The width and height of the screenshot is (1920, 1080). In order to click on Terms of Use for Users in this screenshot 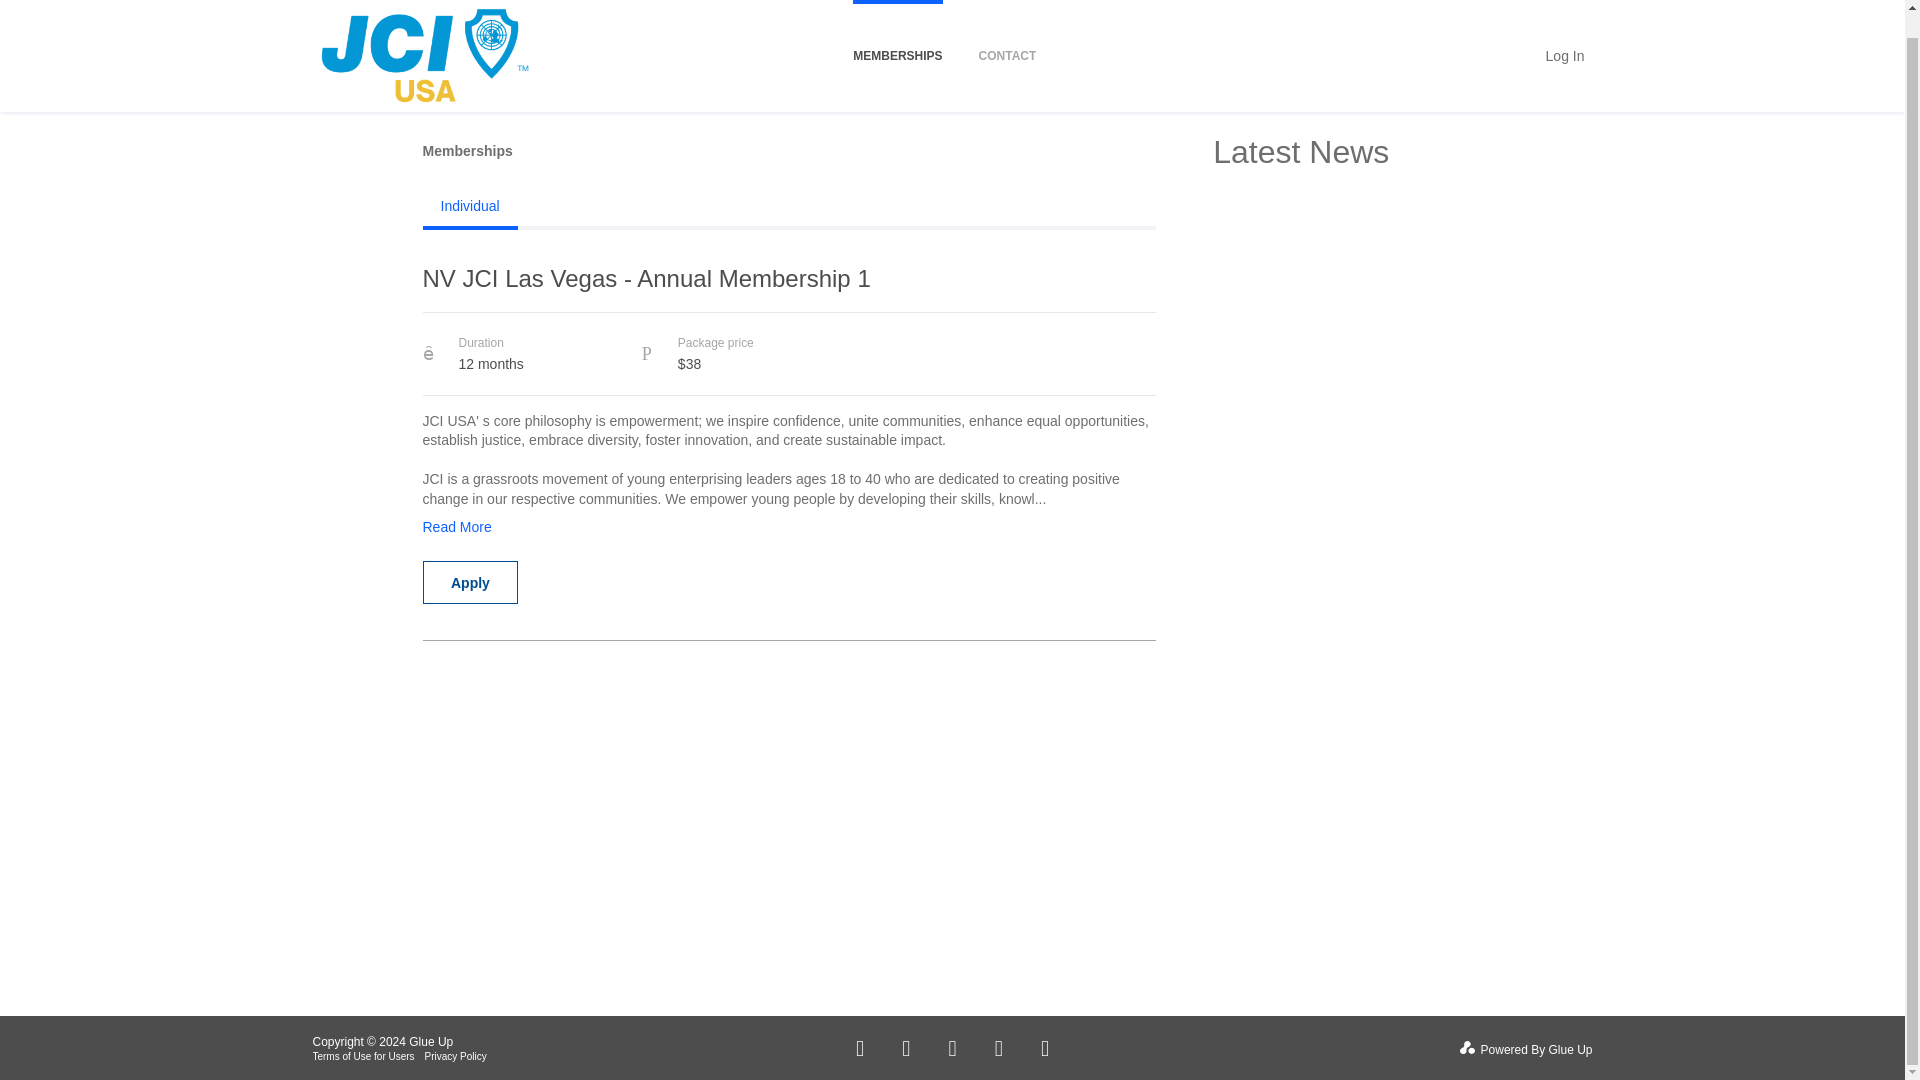, I will do `click(362, 1056)`.